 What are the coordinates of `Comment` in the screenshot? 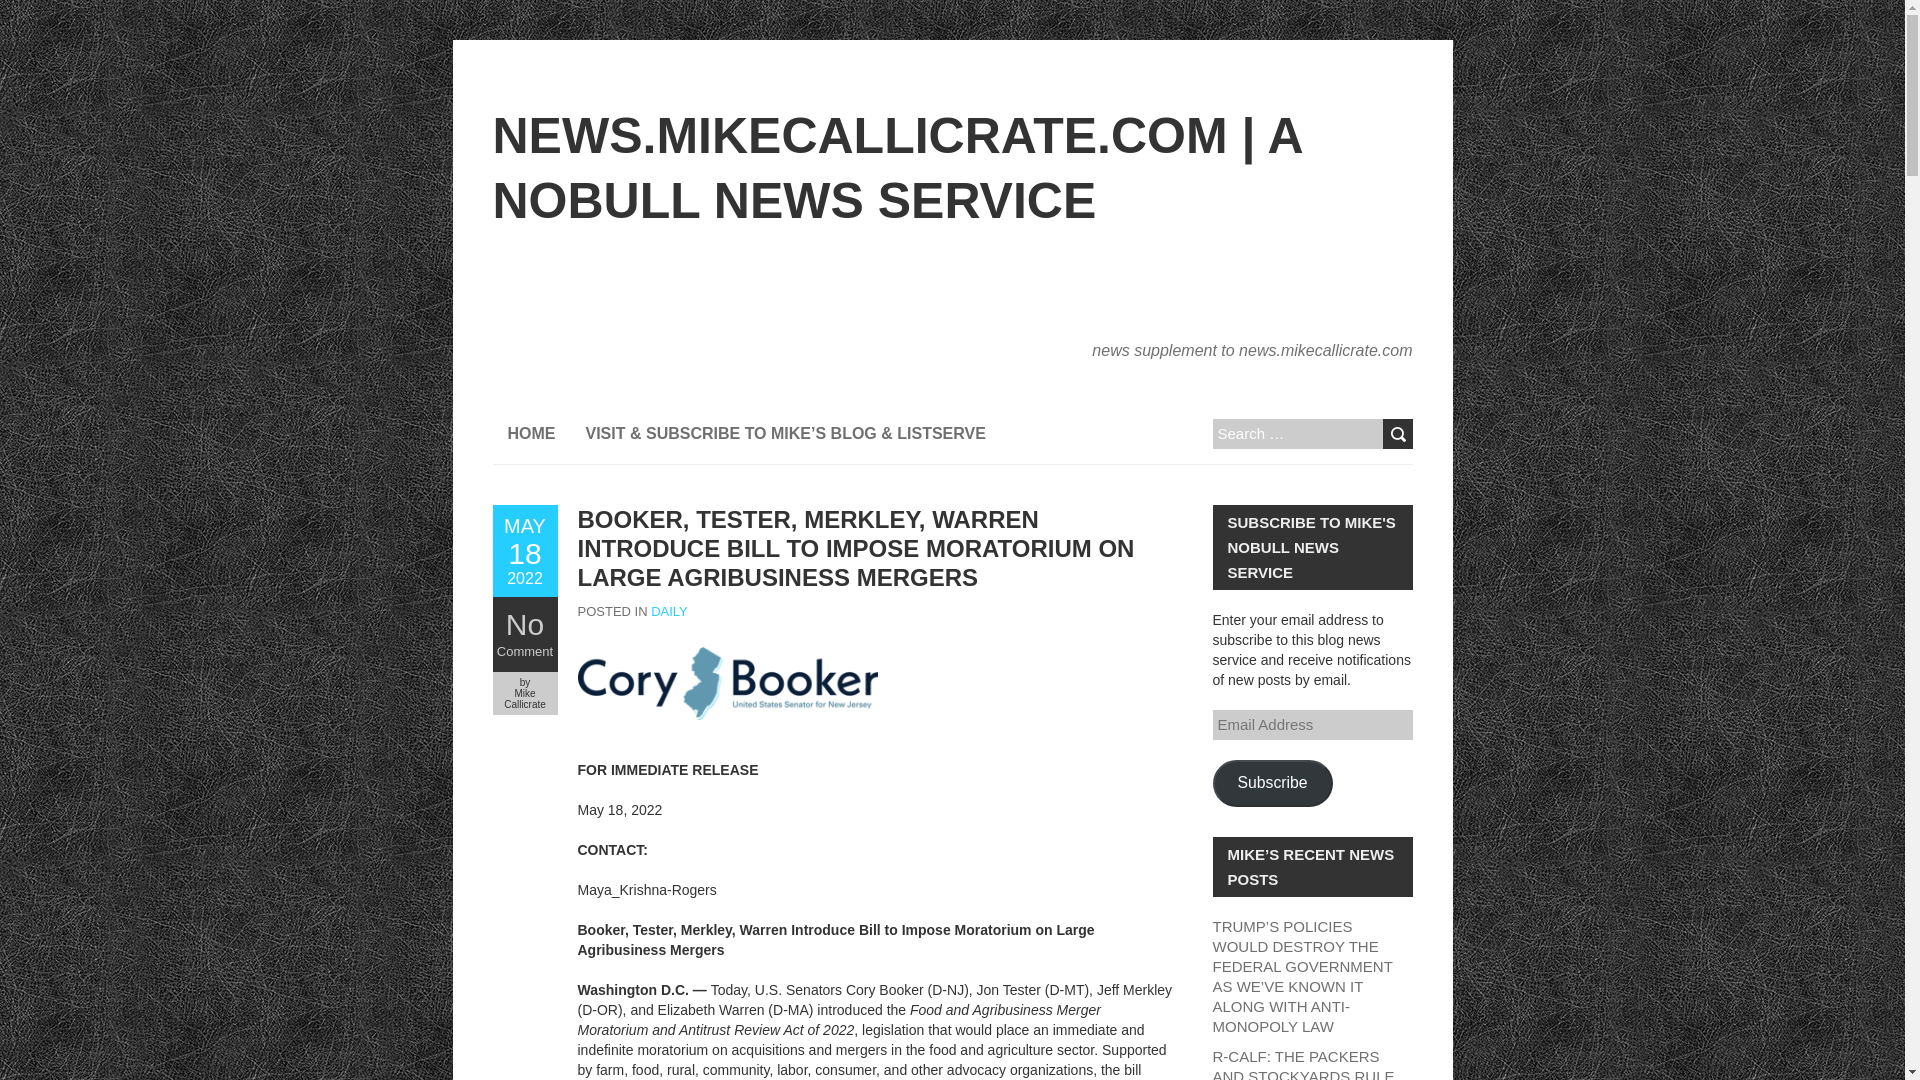 It's located at (524, 551).